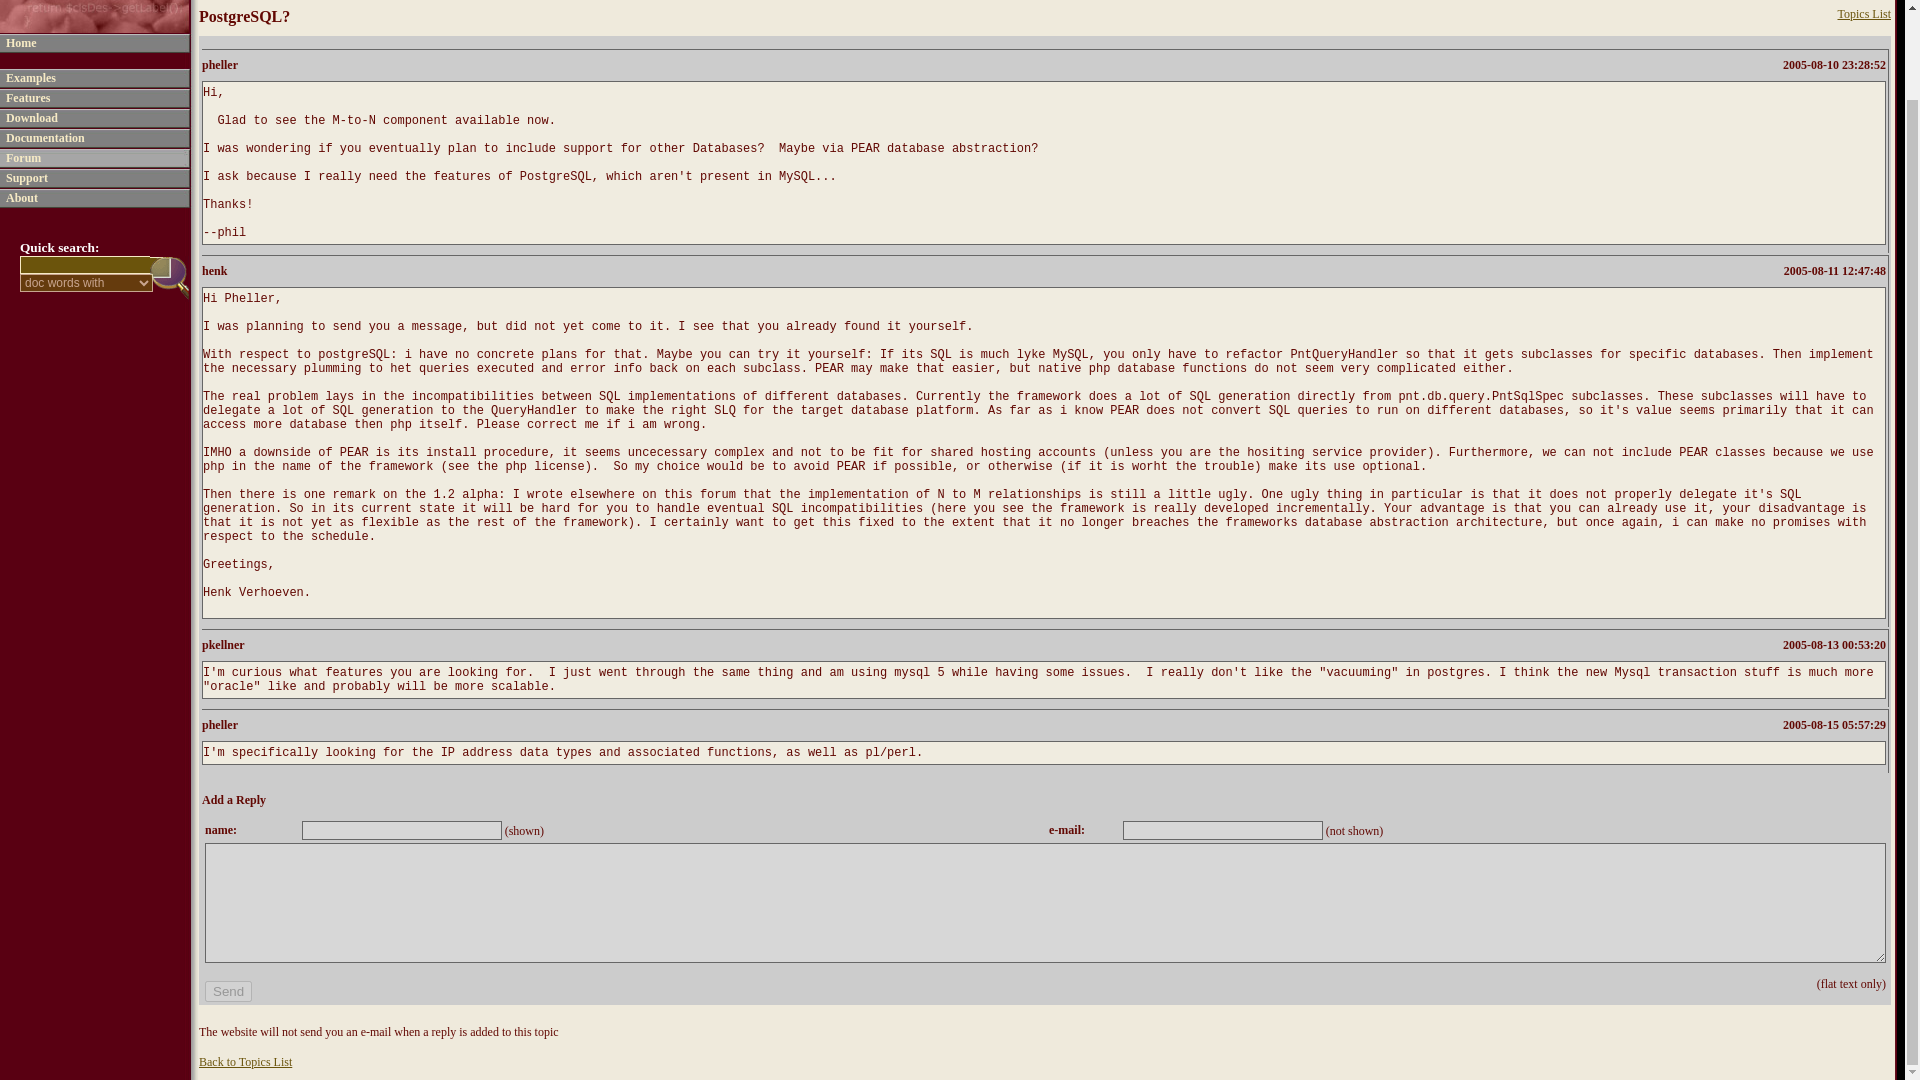 Image resolution: width=1920 pixels, height=1080 pixels. Describe the element at coordinates (31, 117) in the screenshot. I see `Download` at that location.